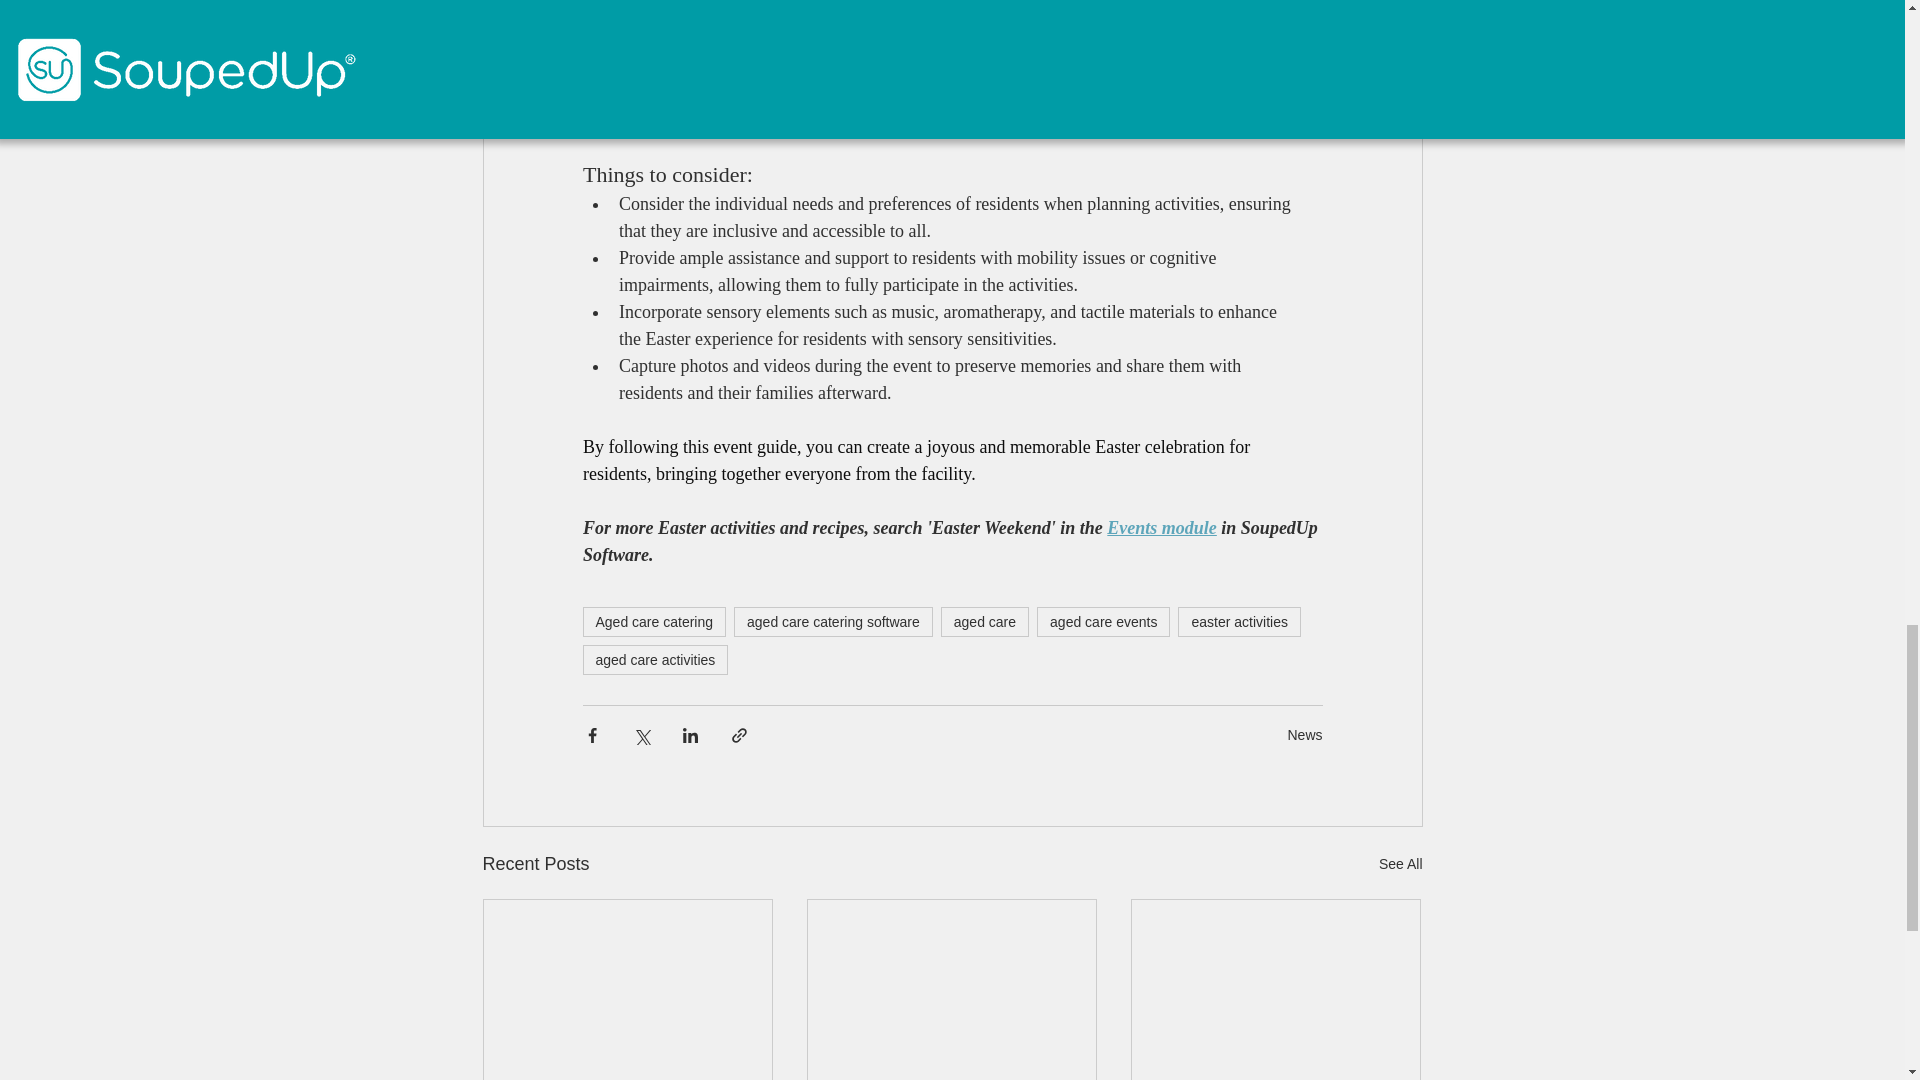 The image size is (1920, 1080). Describe the element at coordinates (653, 622) in the screenshot. I see `Aged care catering` at that location.